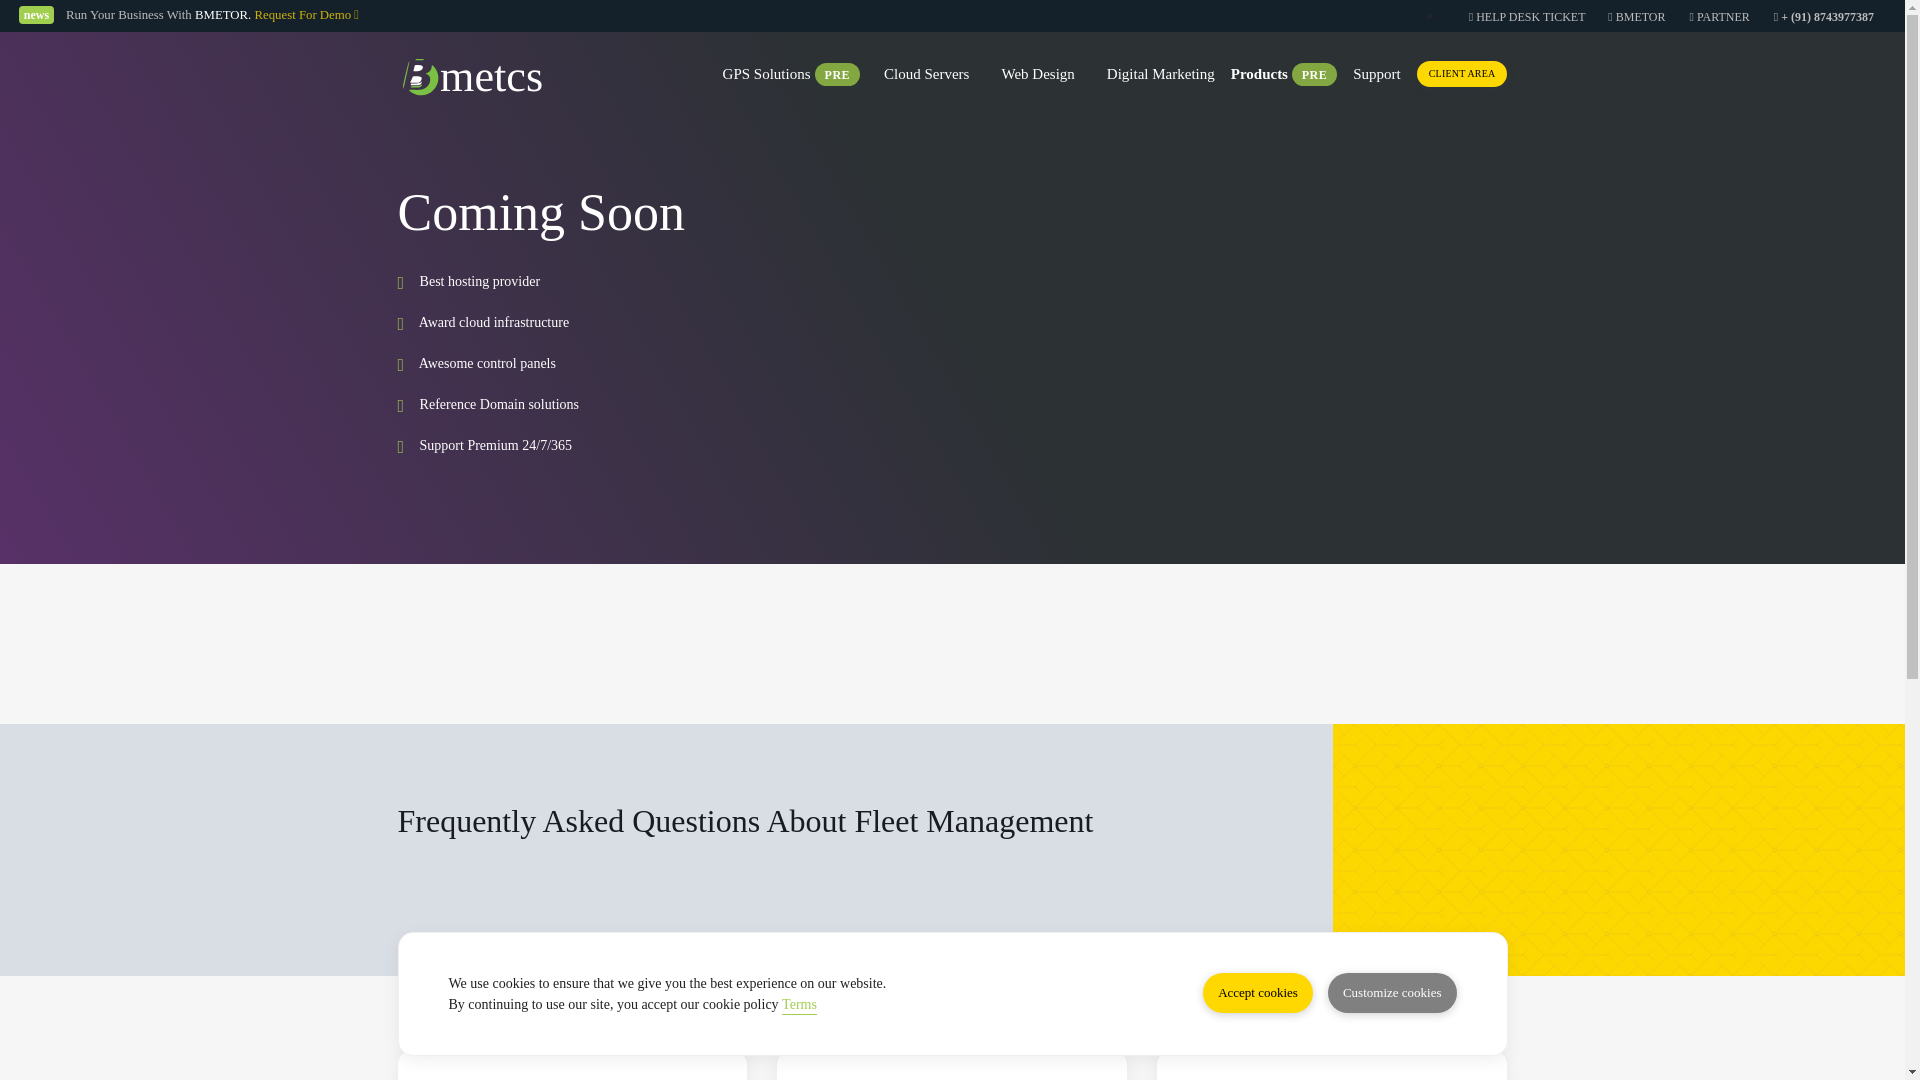 This screenshot has height=1080, width=1920. I want to click on PARTNER, so click(1719, 16).